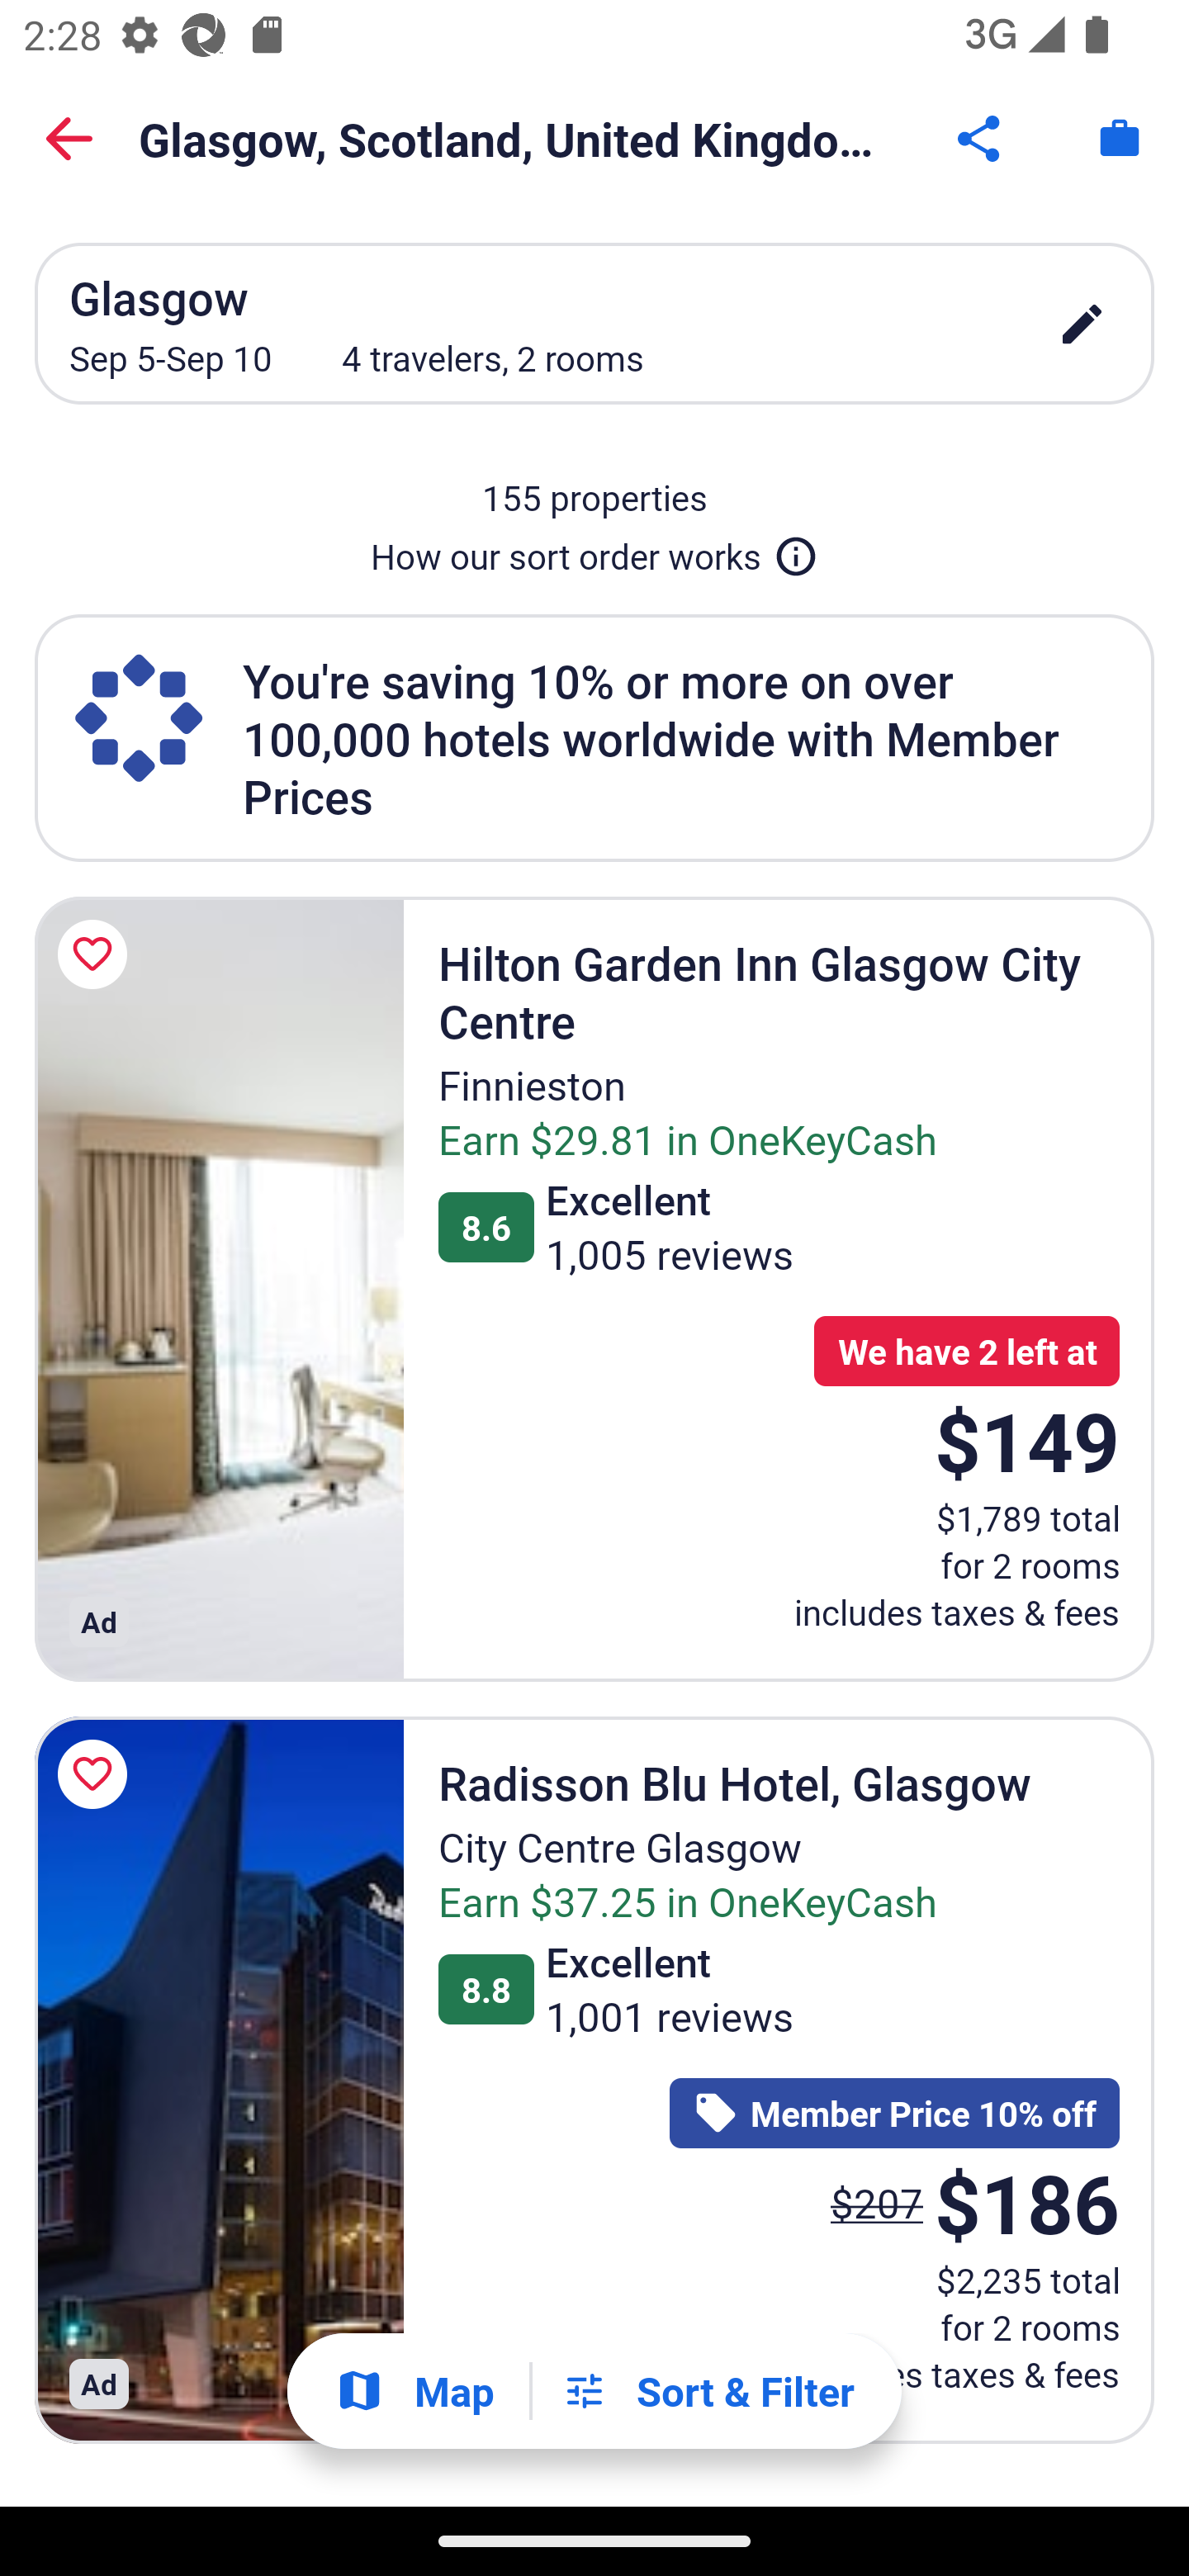  What do you see at coordinates (1120, 139) in the screenshot?
I see `Trips. Button` at bounding box center [1120, 139].